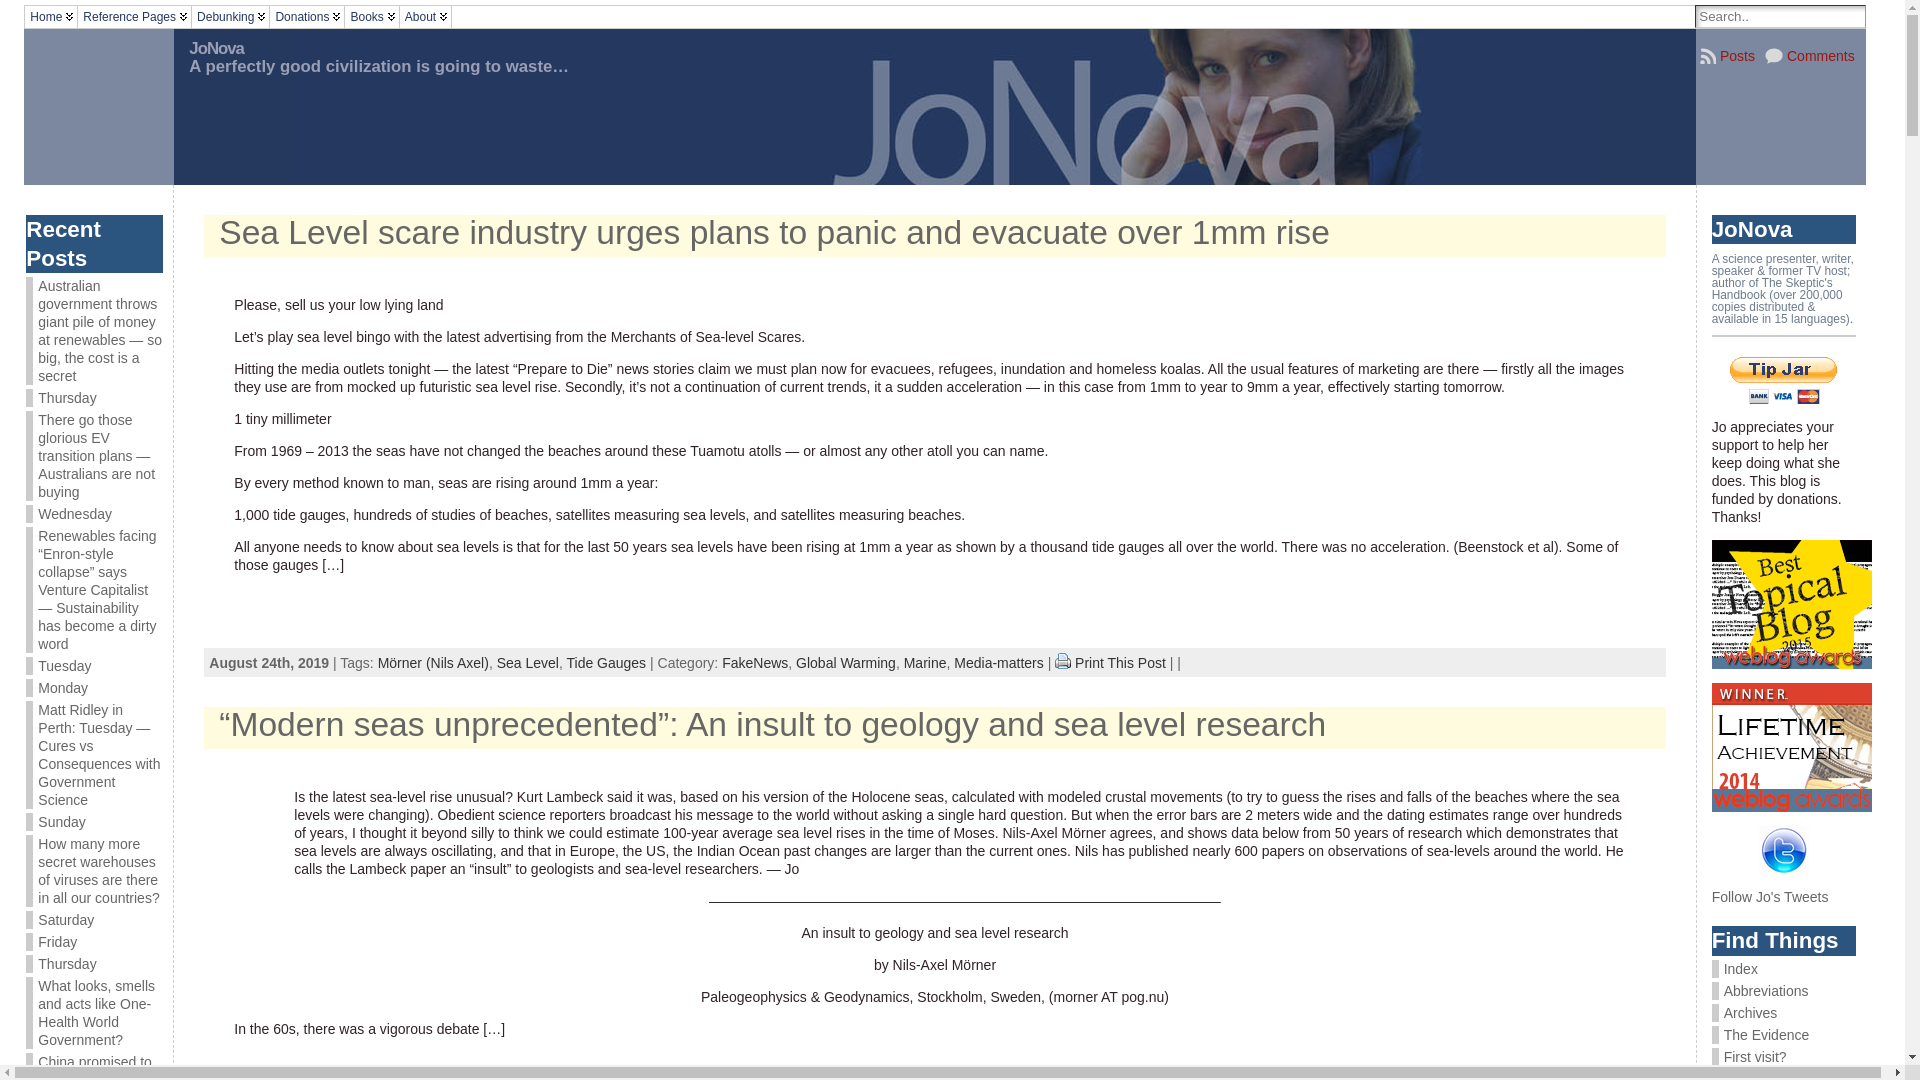 This screenshot has width=1920, height=1080. I want to click on Books, so click(372, 17).